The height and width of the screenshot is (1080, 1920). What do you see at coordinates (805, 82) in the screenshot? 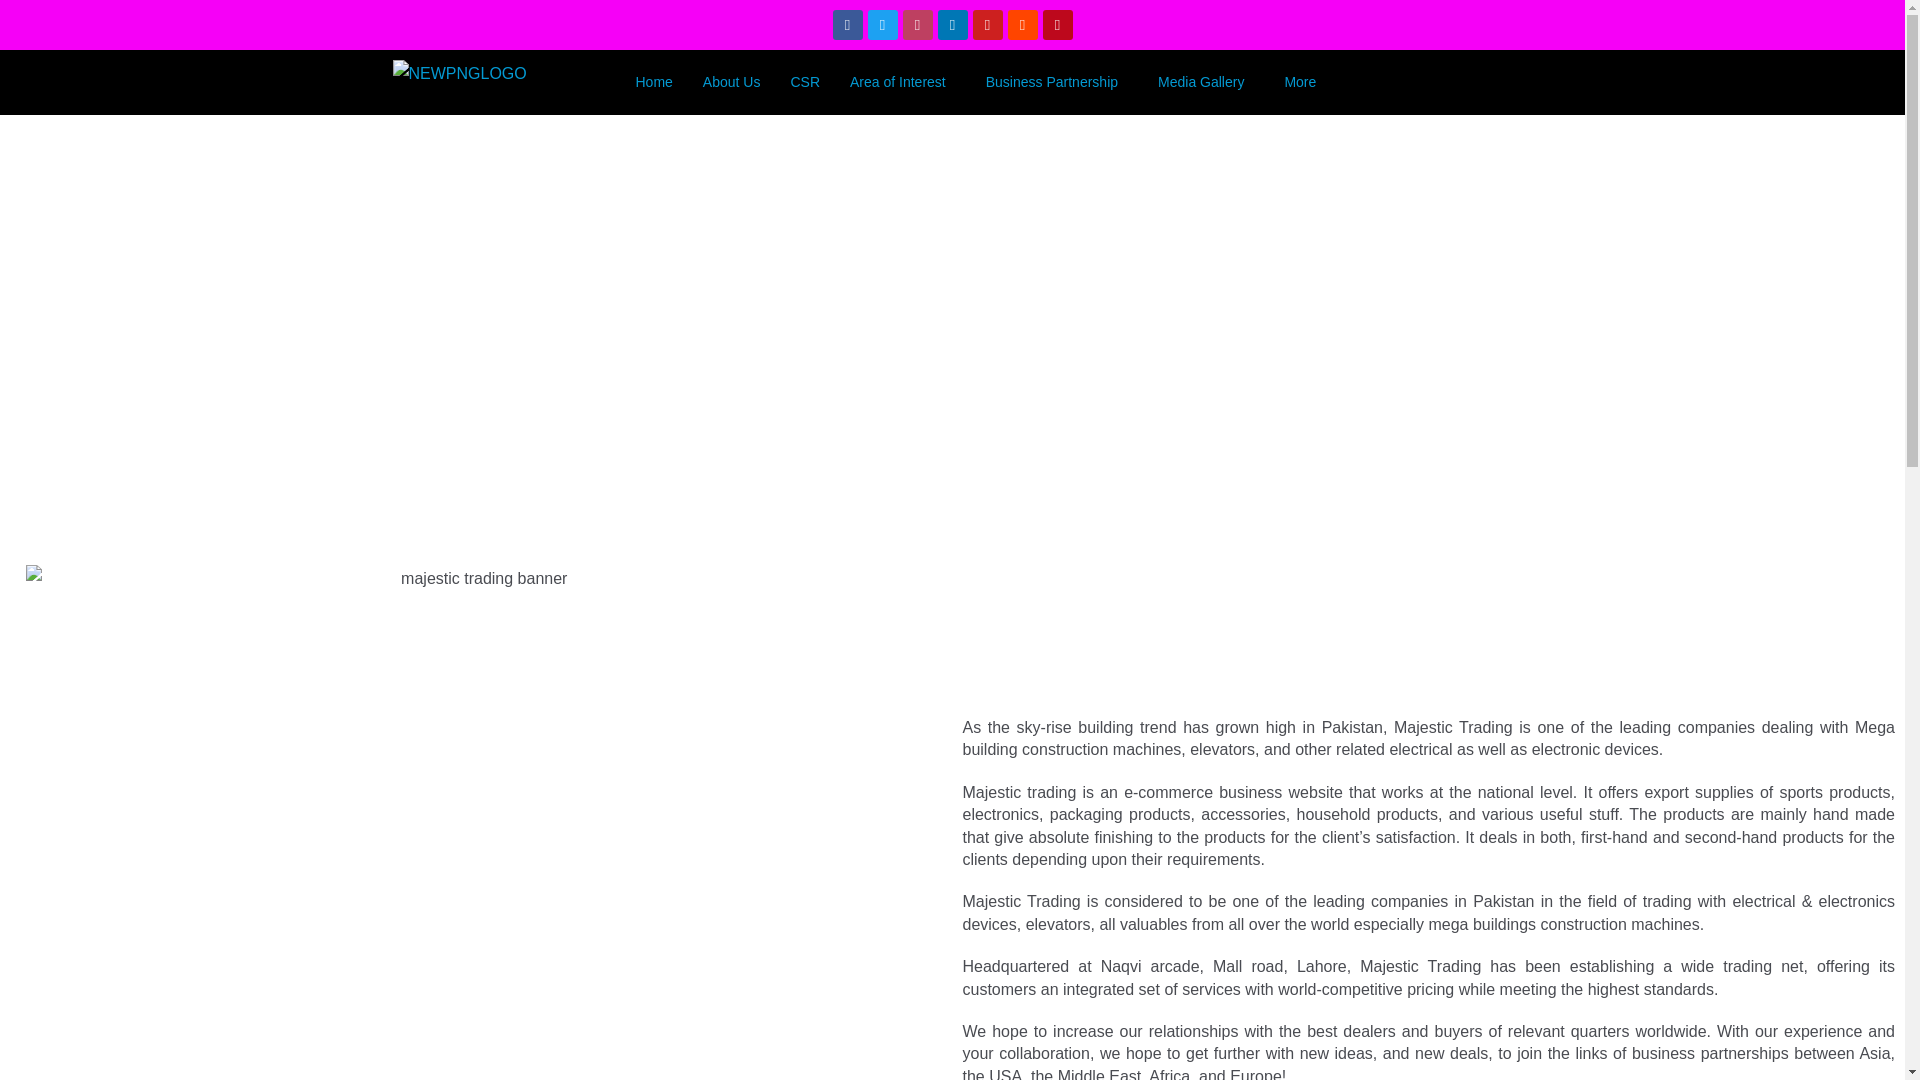
I see `CSR` at bounding box center [805, 82].